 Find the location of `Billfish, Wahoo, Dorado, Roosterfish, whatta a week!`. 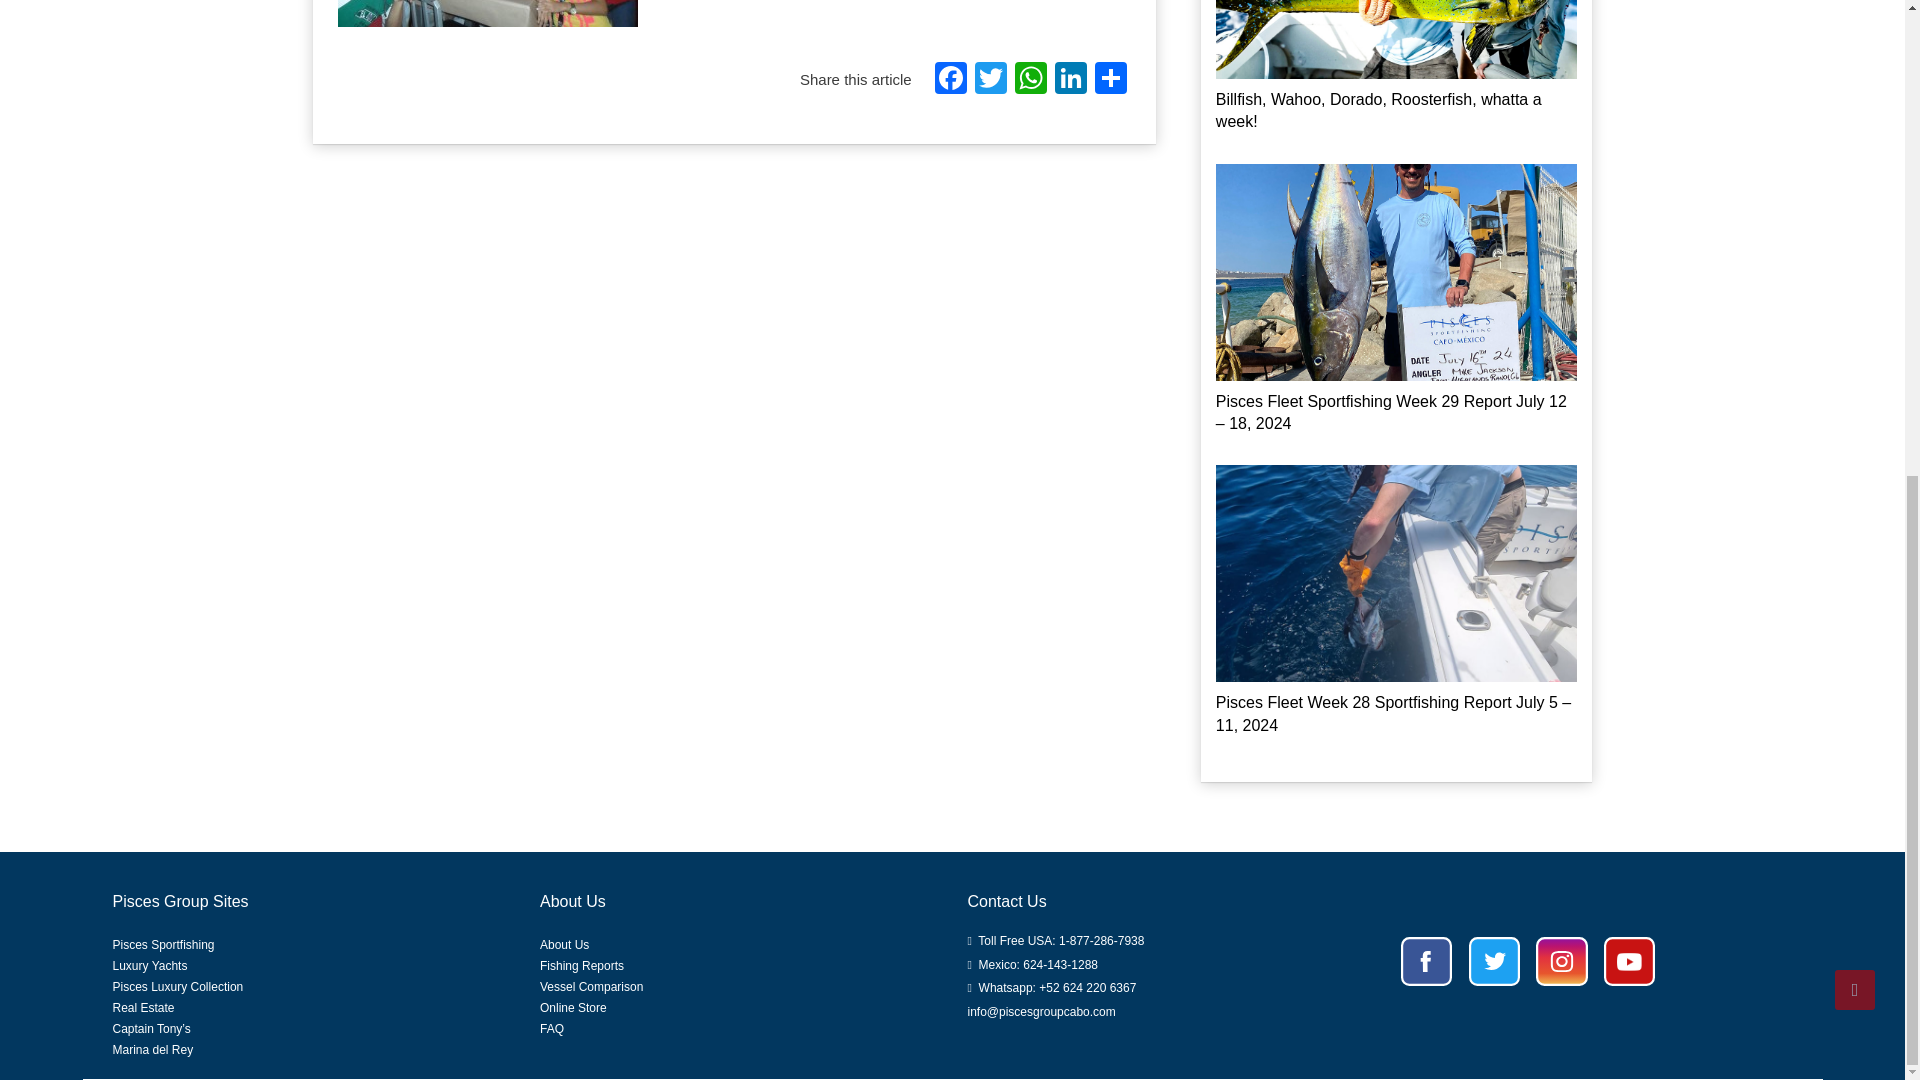

Billfish, Wahoo, Dorado, Roosterfish, whatta a week! is located at coordinates (1378, 110).